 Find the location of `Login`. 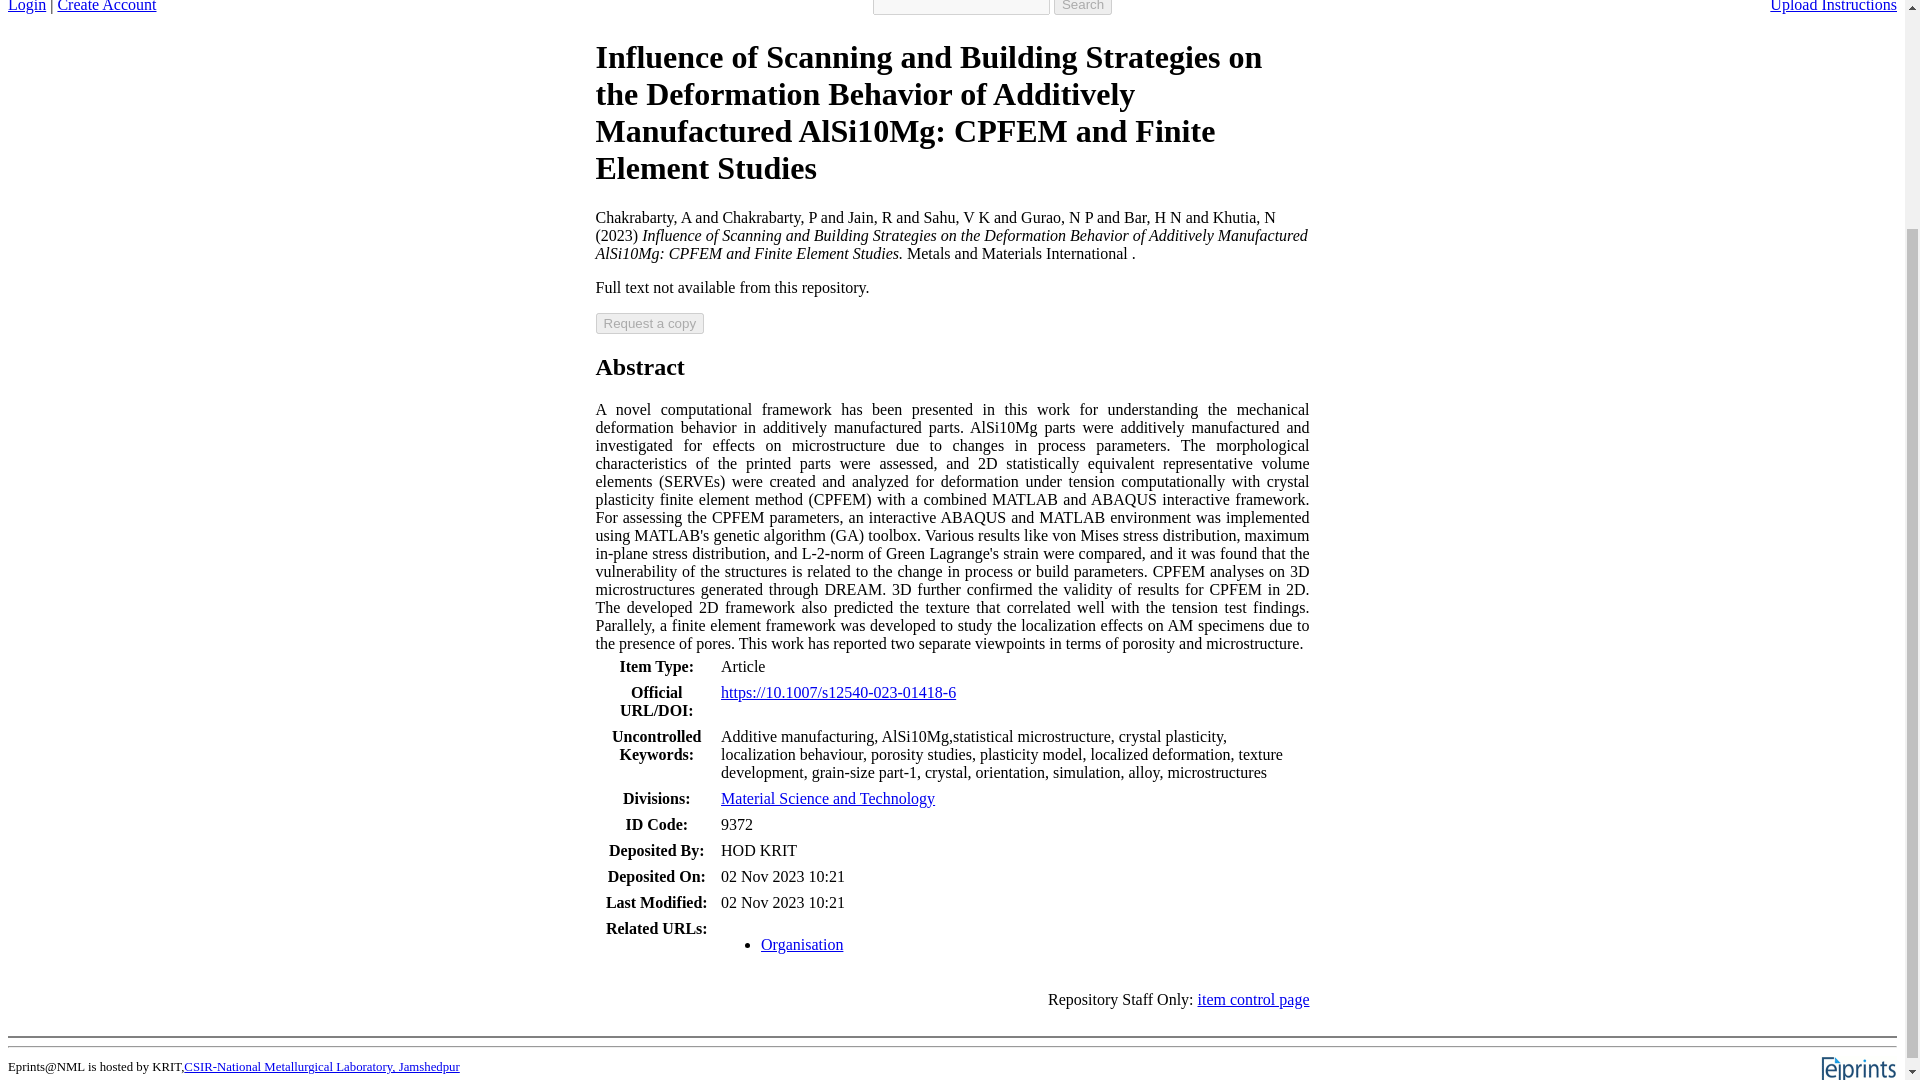

Login is located at coordinates (26, 6).